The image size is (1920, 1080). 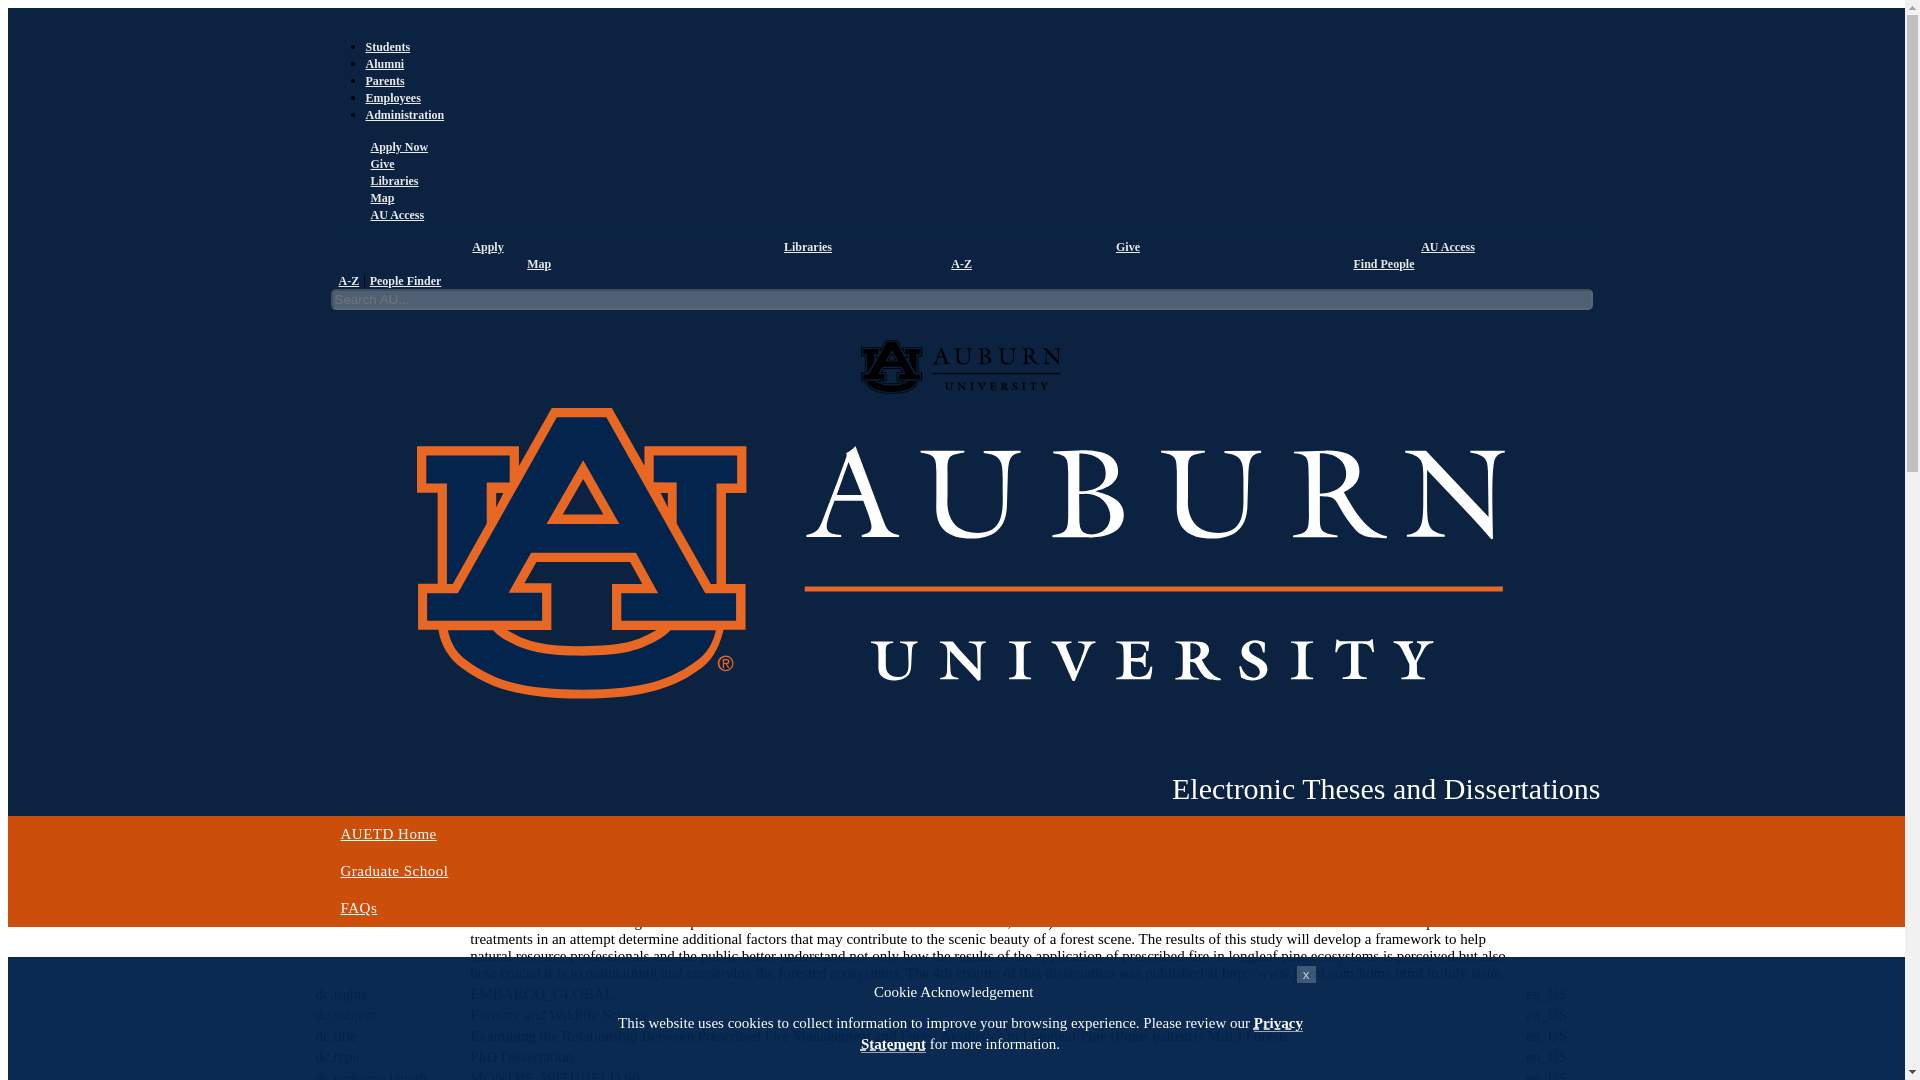 I want to click on Give, so click(x=1126, y=246).